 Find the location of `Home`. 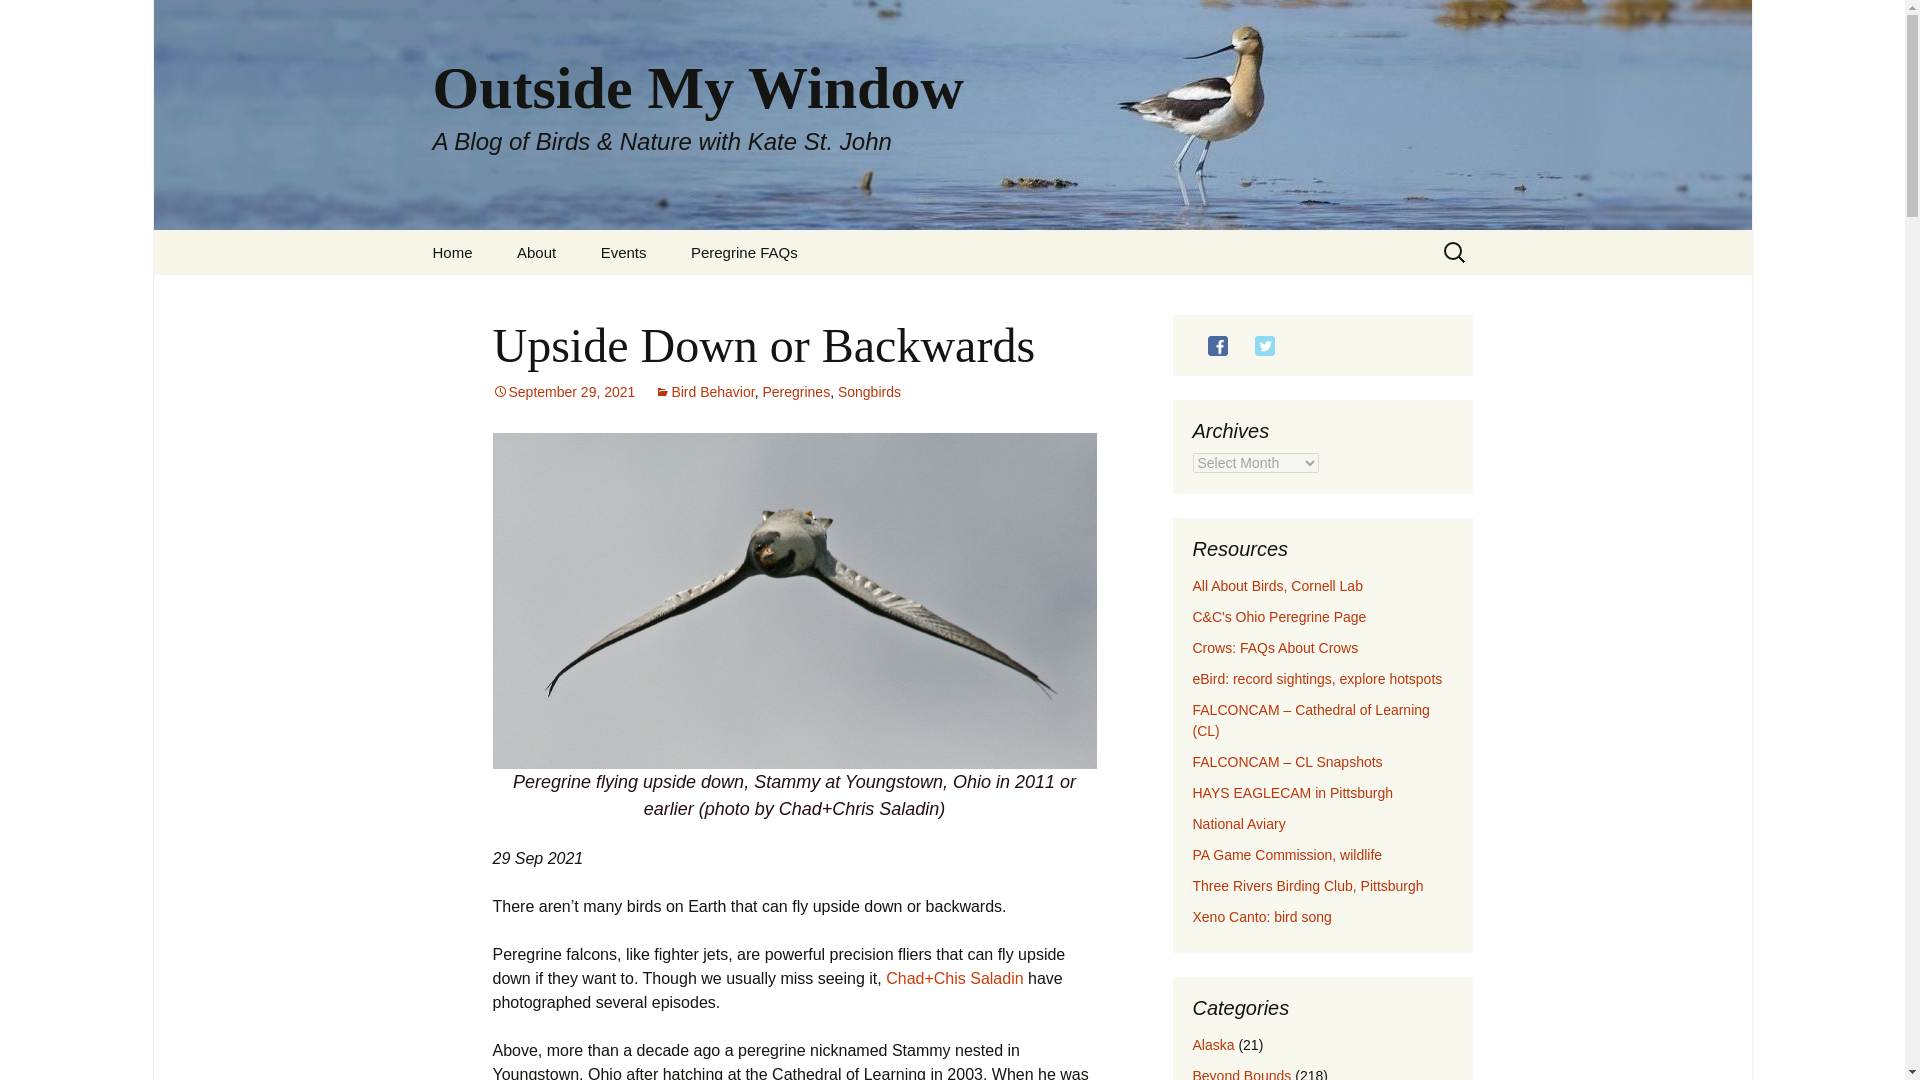

Home is located at coordinates (452, 252).